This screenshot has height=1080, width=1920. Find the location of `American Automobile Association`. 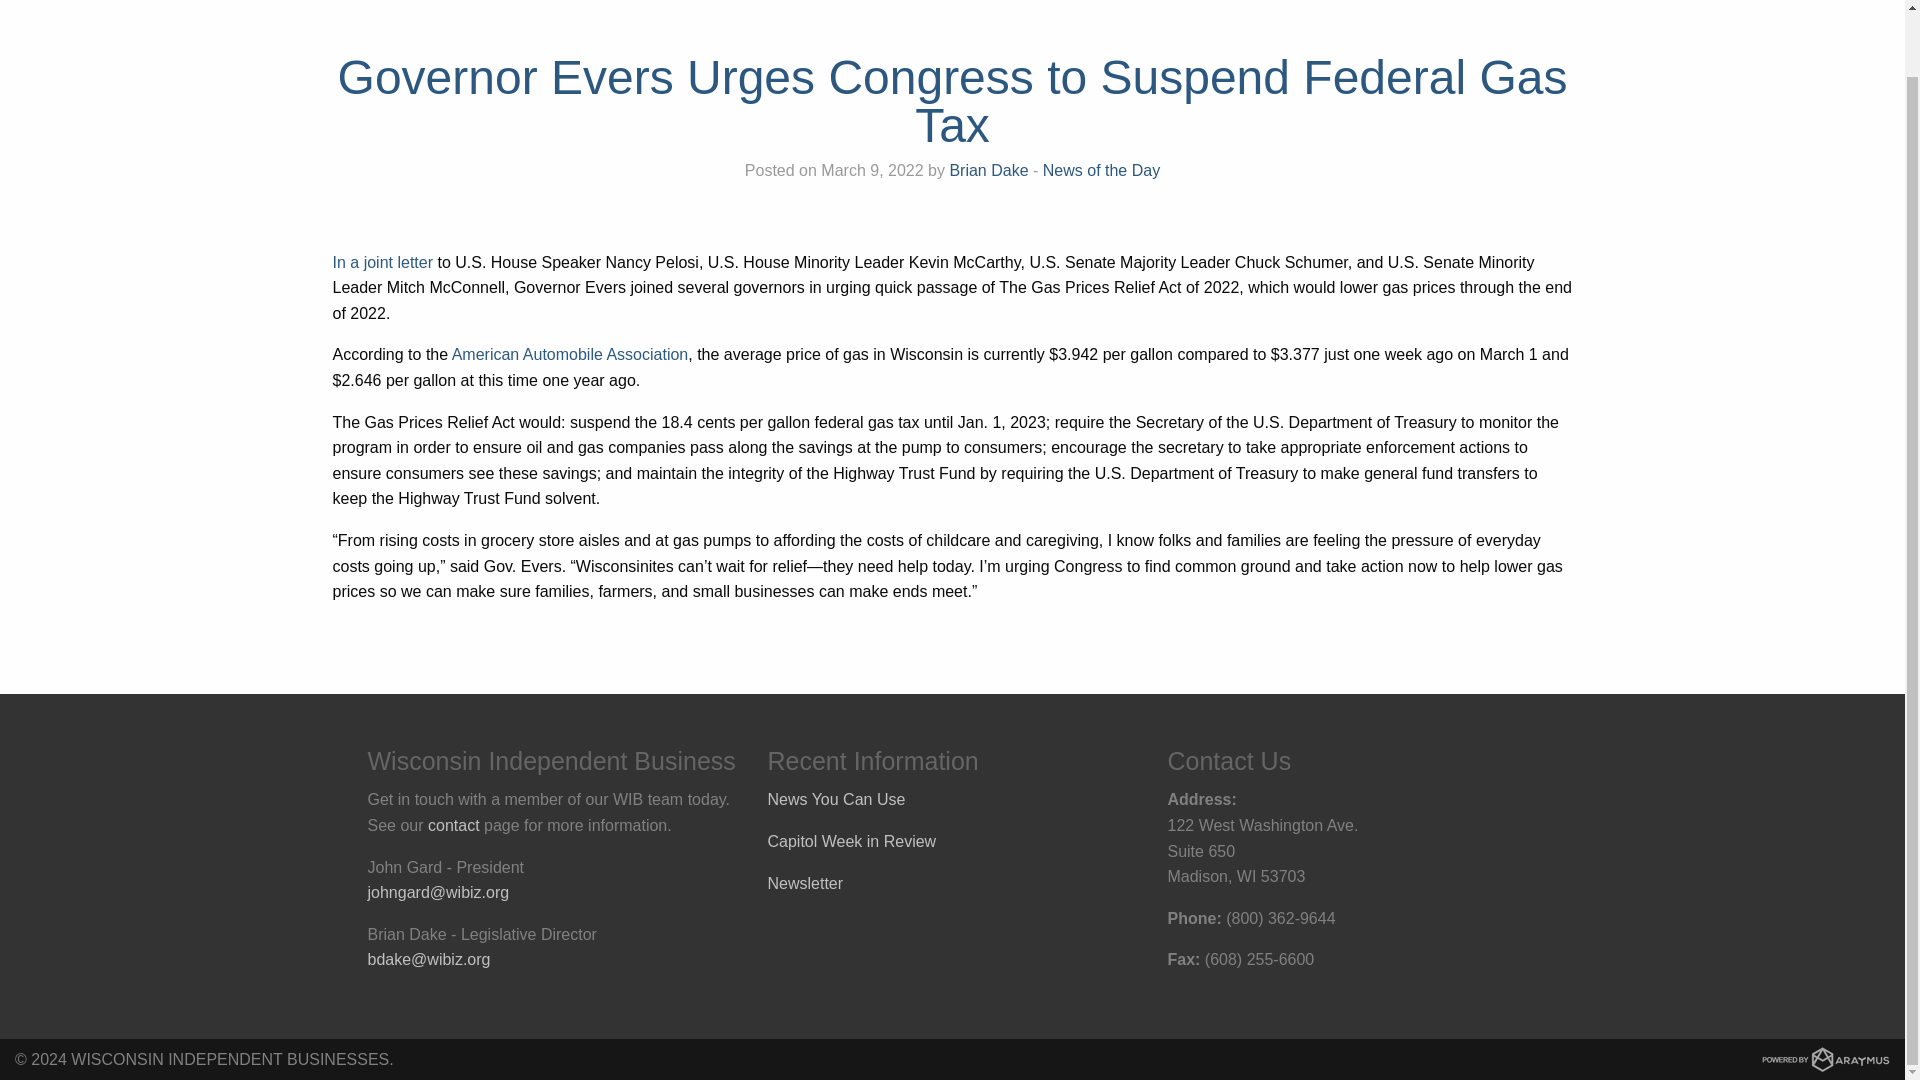

American Automobile Association is located at coordinates (570, 354).